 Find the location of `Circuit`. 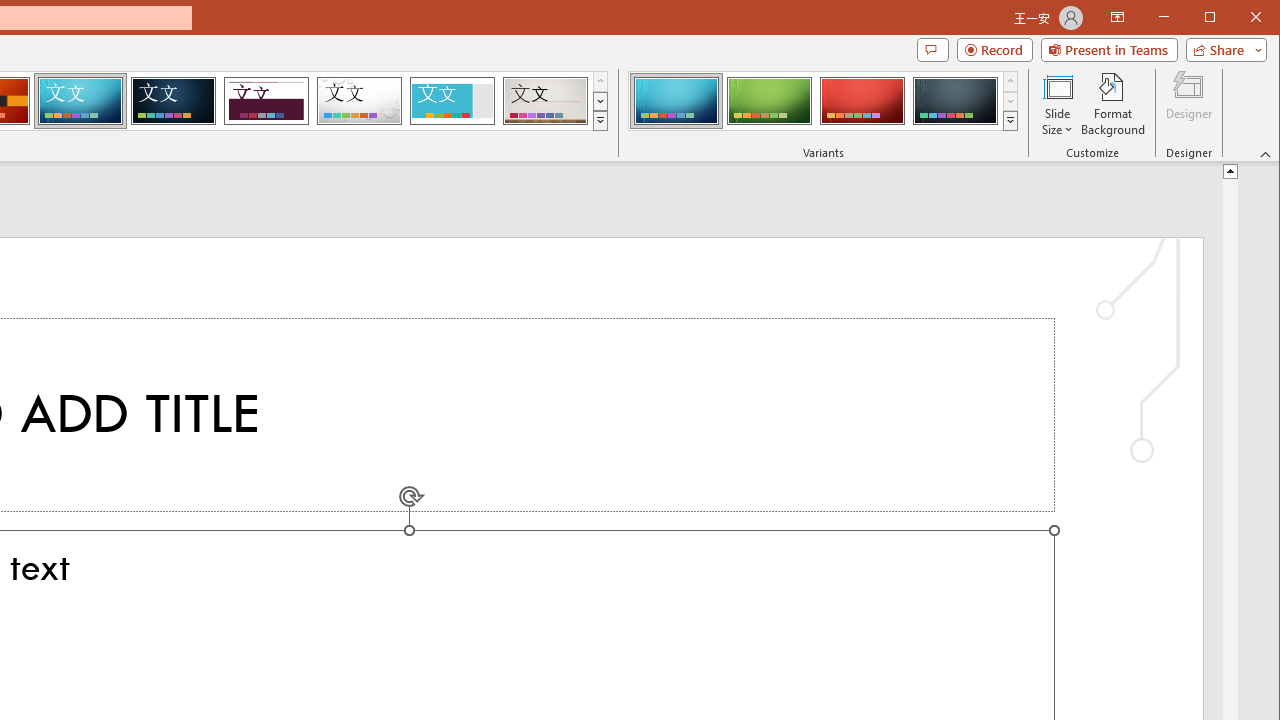

Circuit is located at coordinates (80, 100).